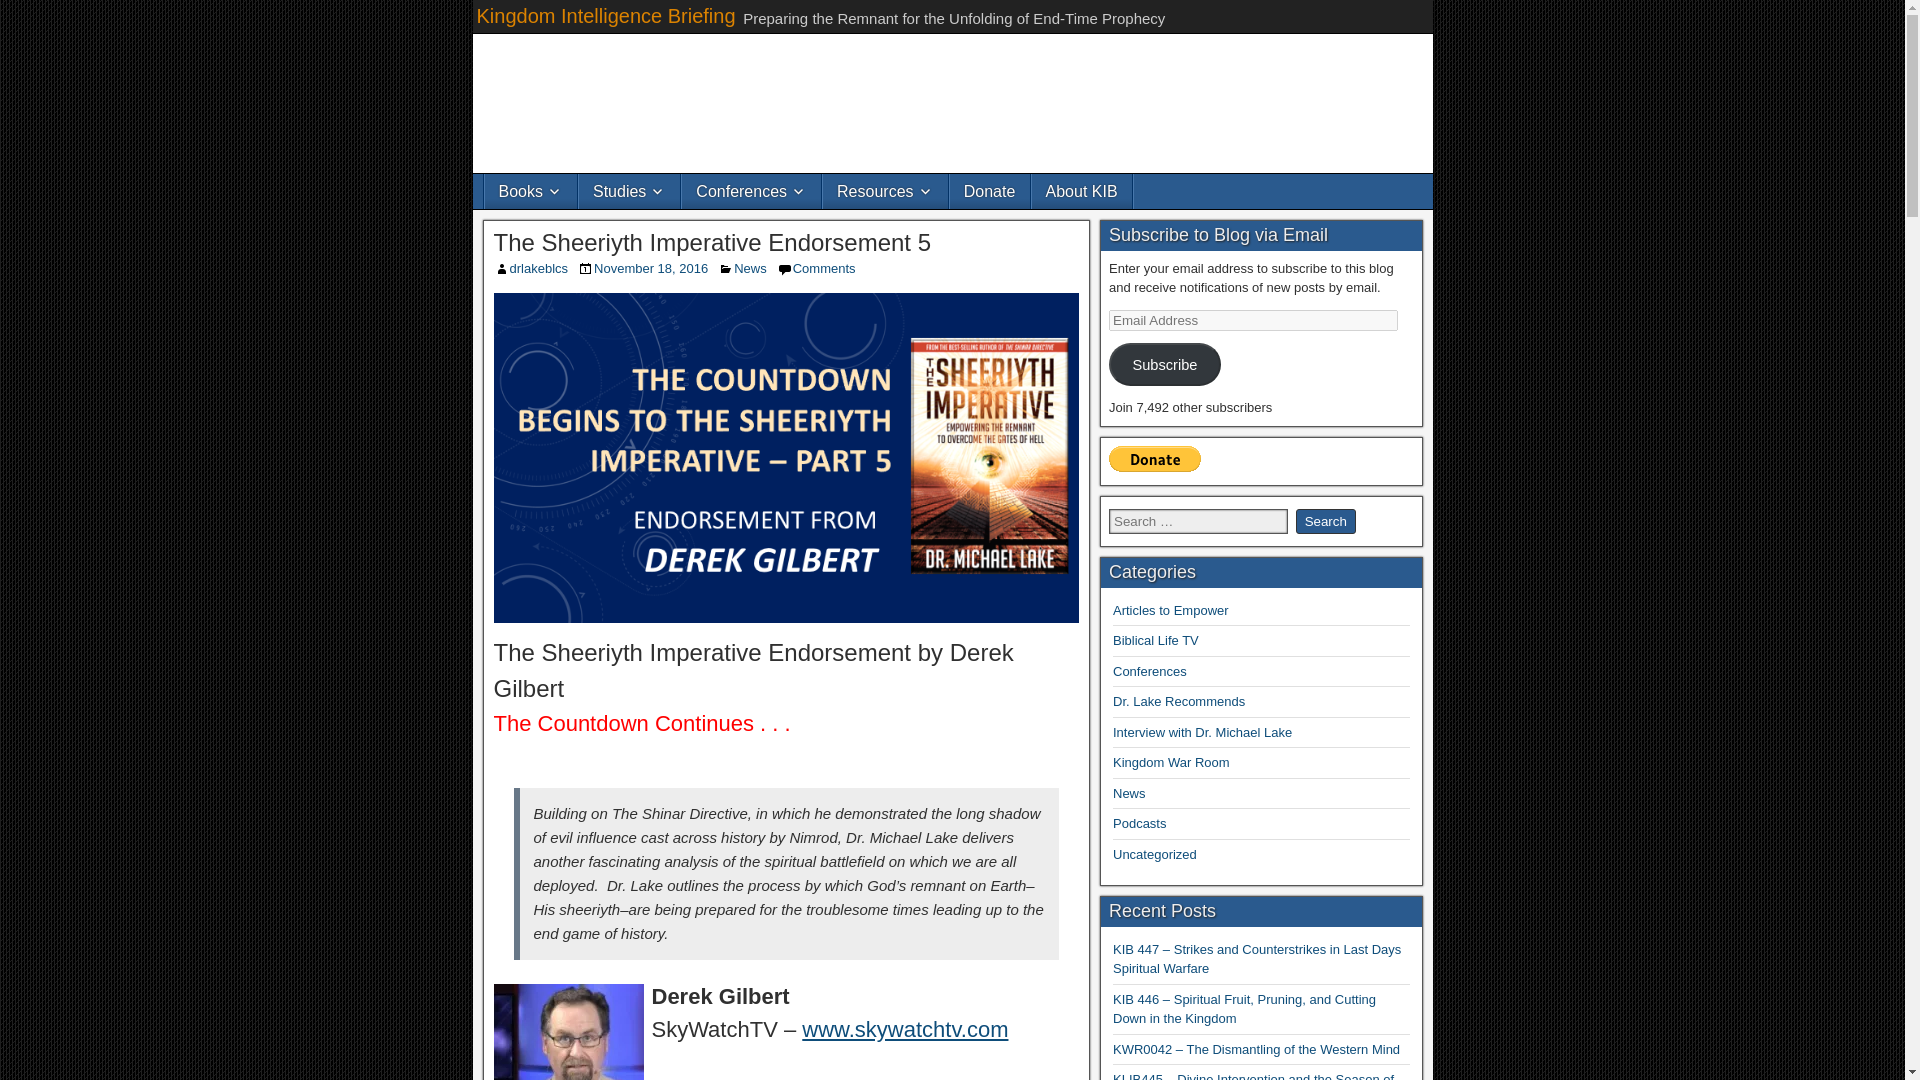 Image resolution: width=1920 pixels, height=1080 pixels. What do you see at coordinates (1326, 520) in the screenshot?
I see `Search` at bounding box center [1326, 520].